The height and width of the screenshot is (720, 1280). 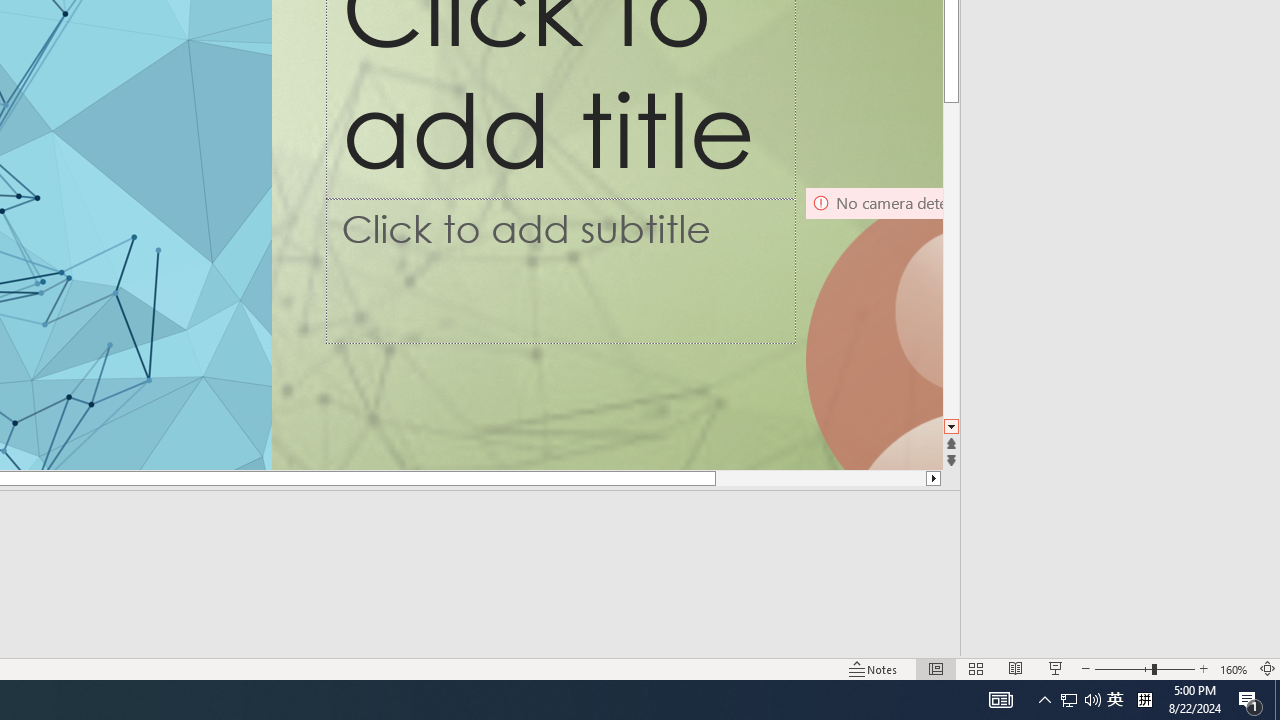 I want to click on Zoom 160%, so click(x=1234, y=668).